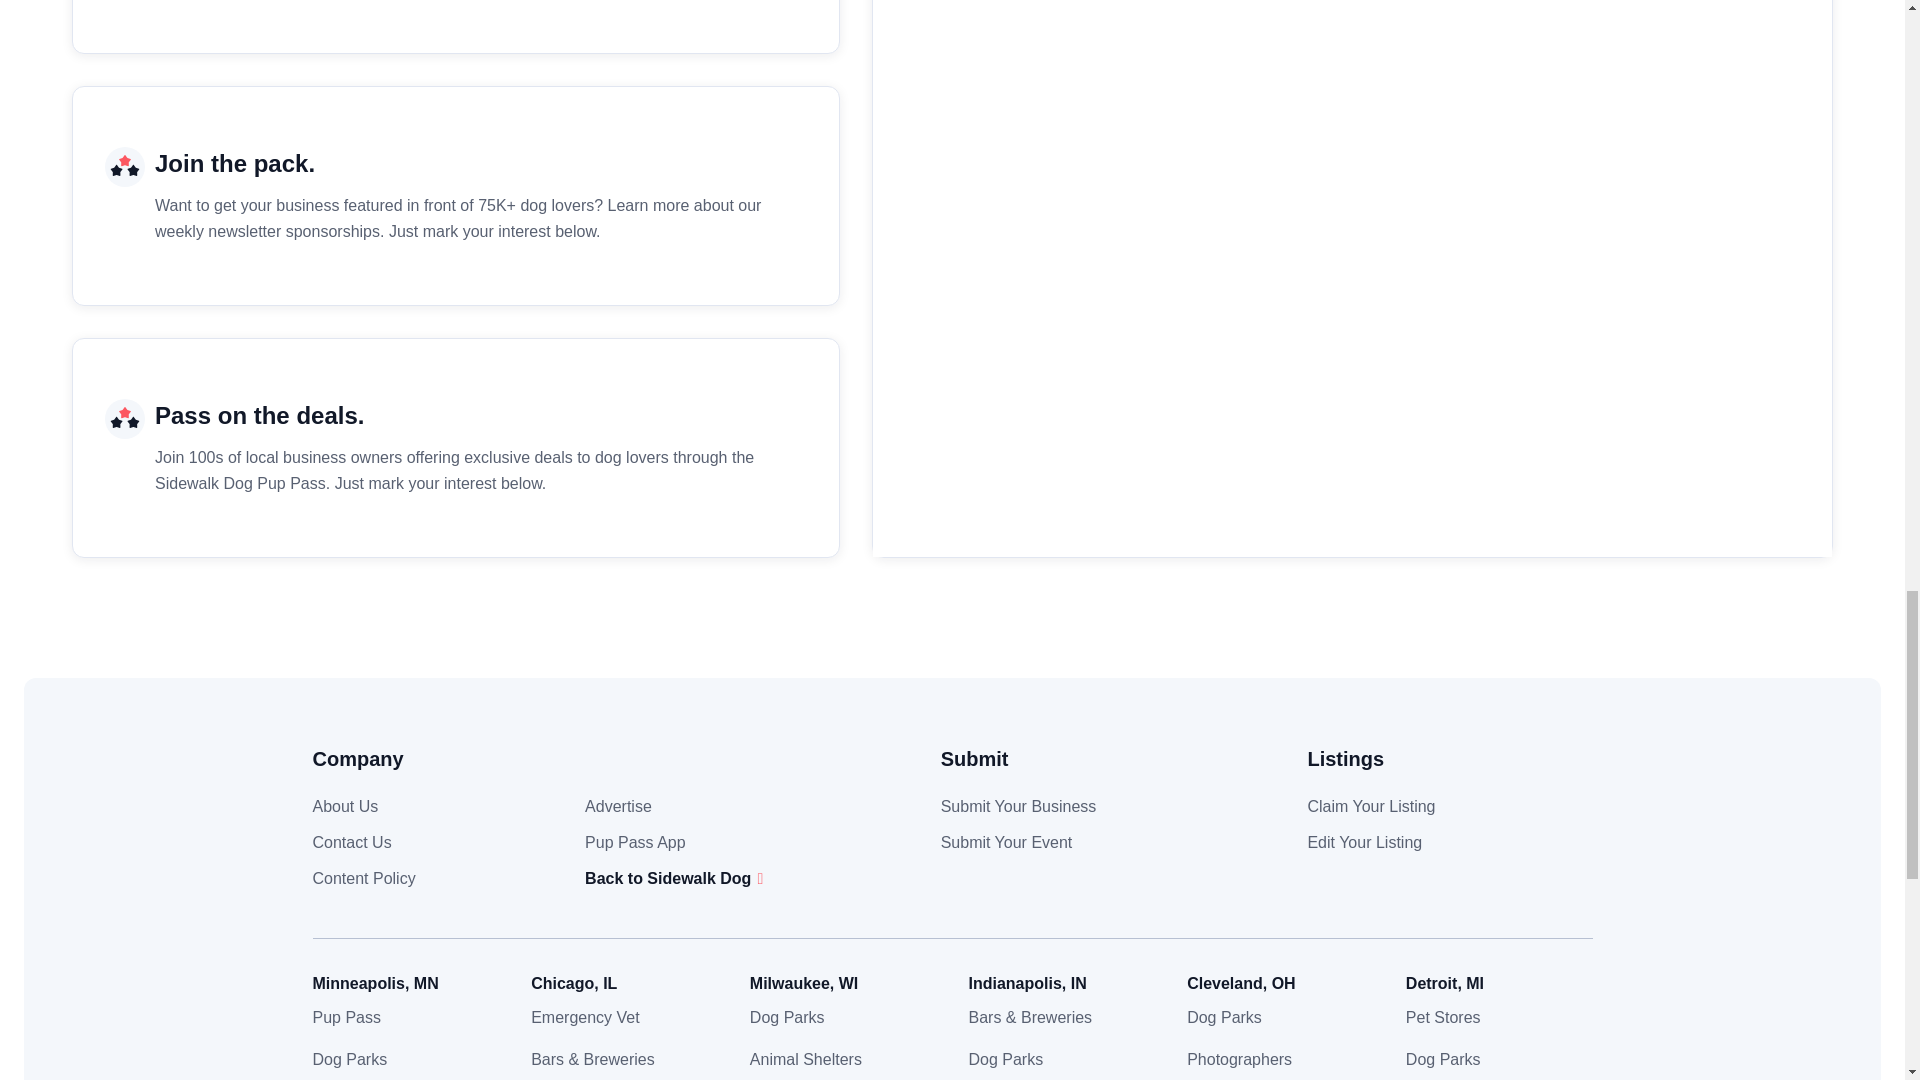  I want to click on Content Policy, so click(362, 878).